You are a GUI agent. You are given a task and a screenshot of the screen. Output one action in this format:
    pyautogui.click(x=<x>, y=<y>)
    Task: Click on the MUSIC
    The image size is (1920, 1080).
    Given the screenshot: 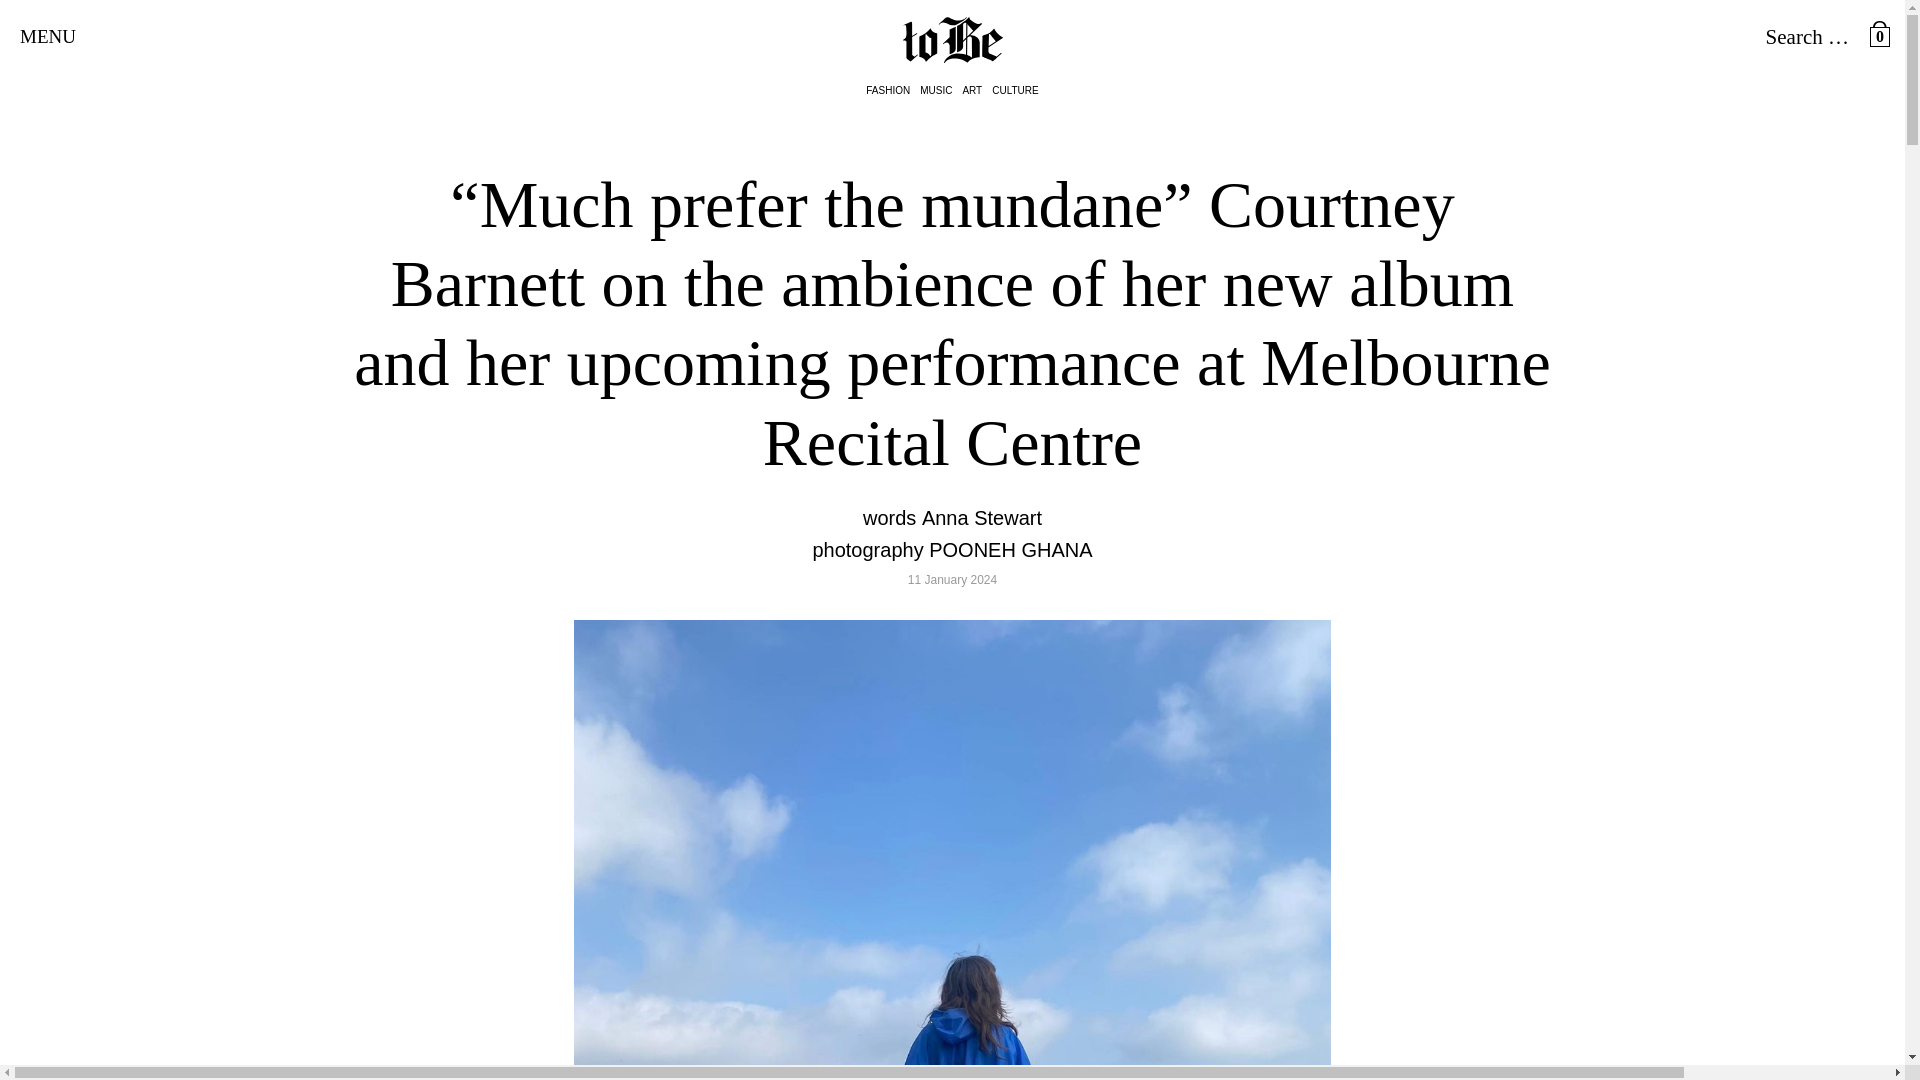 What is the action you would take?
    pyautogui.click(x=936, y=91)
    